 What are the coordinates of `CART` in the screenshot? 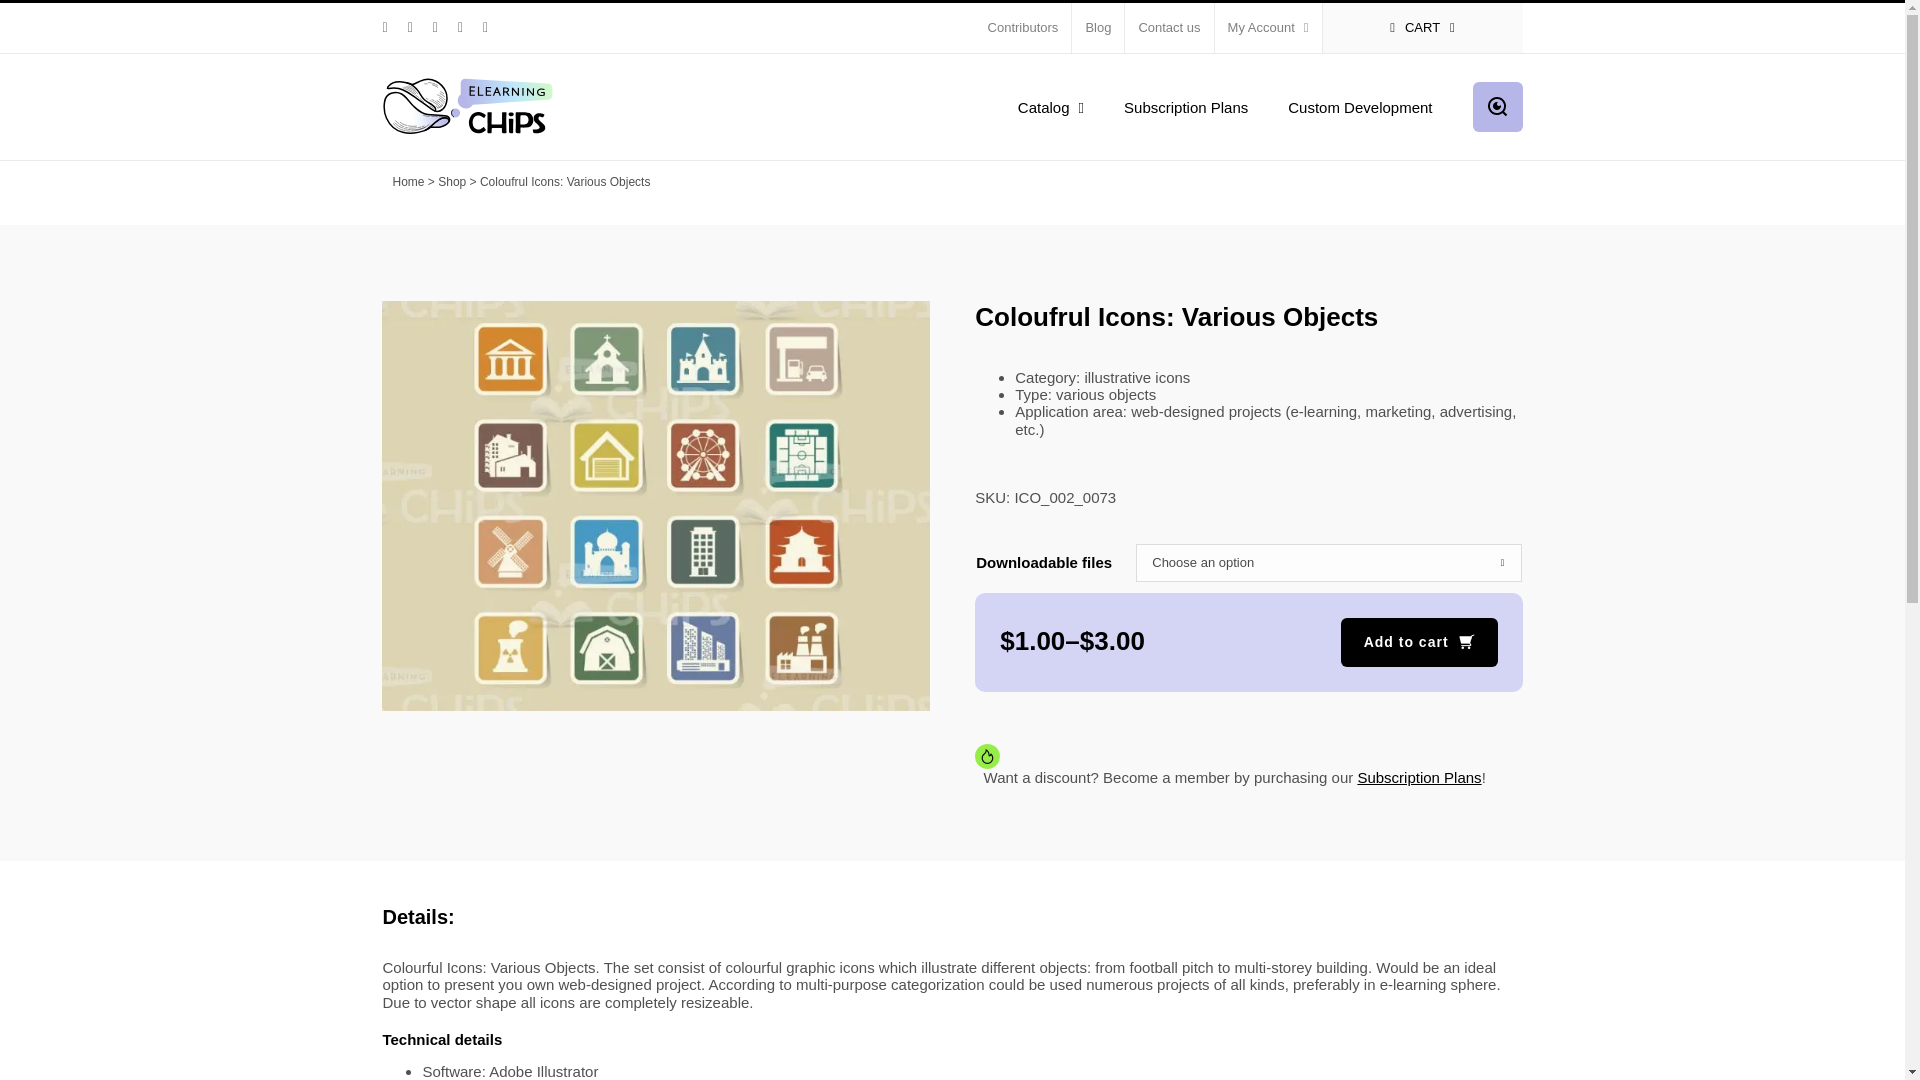 It's located at (1422, 28).